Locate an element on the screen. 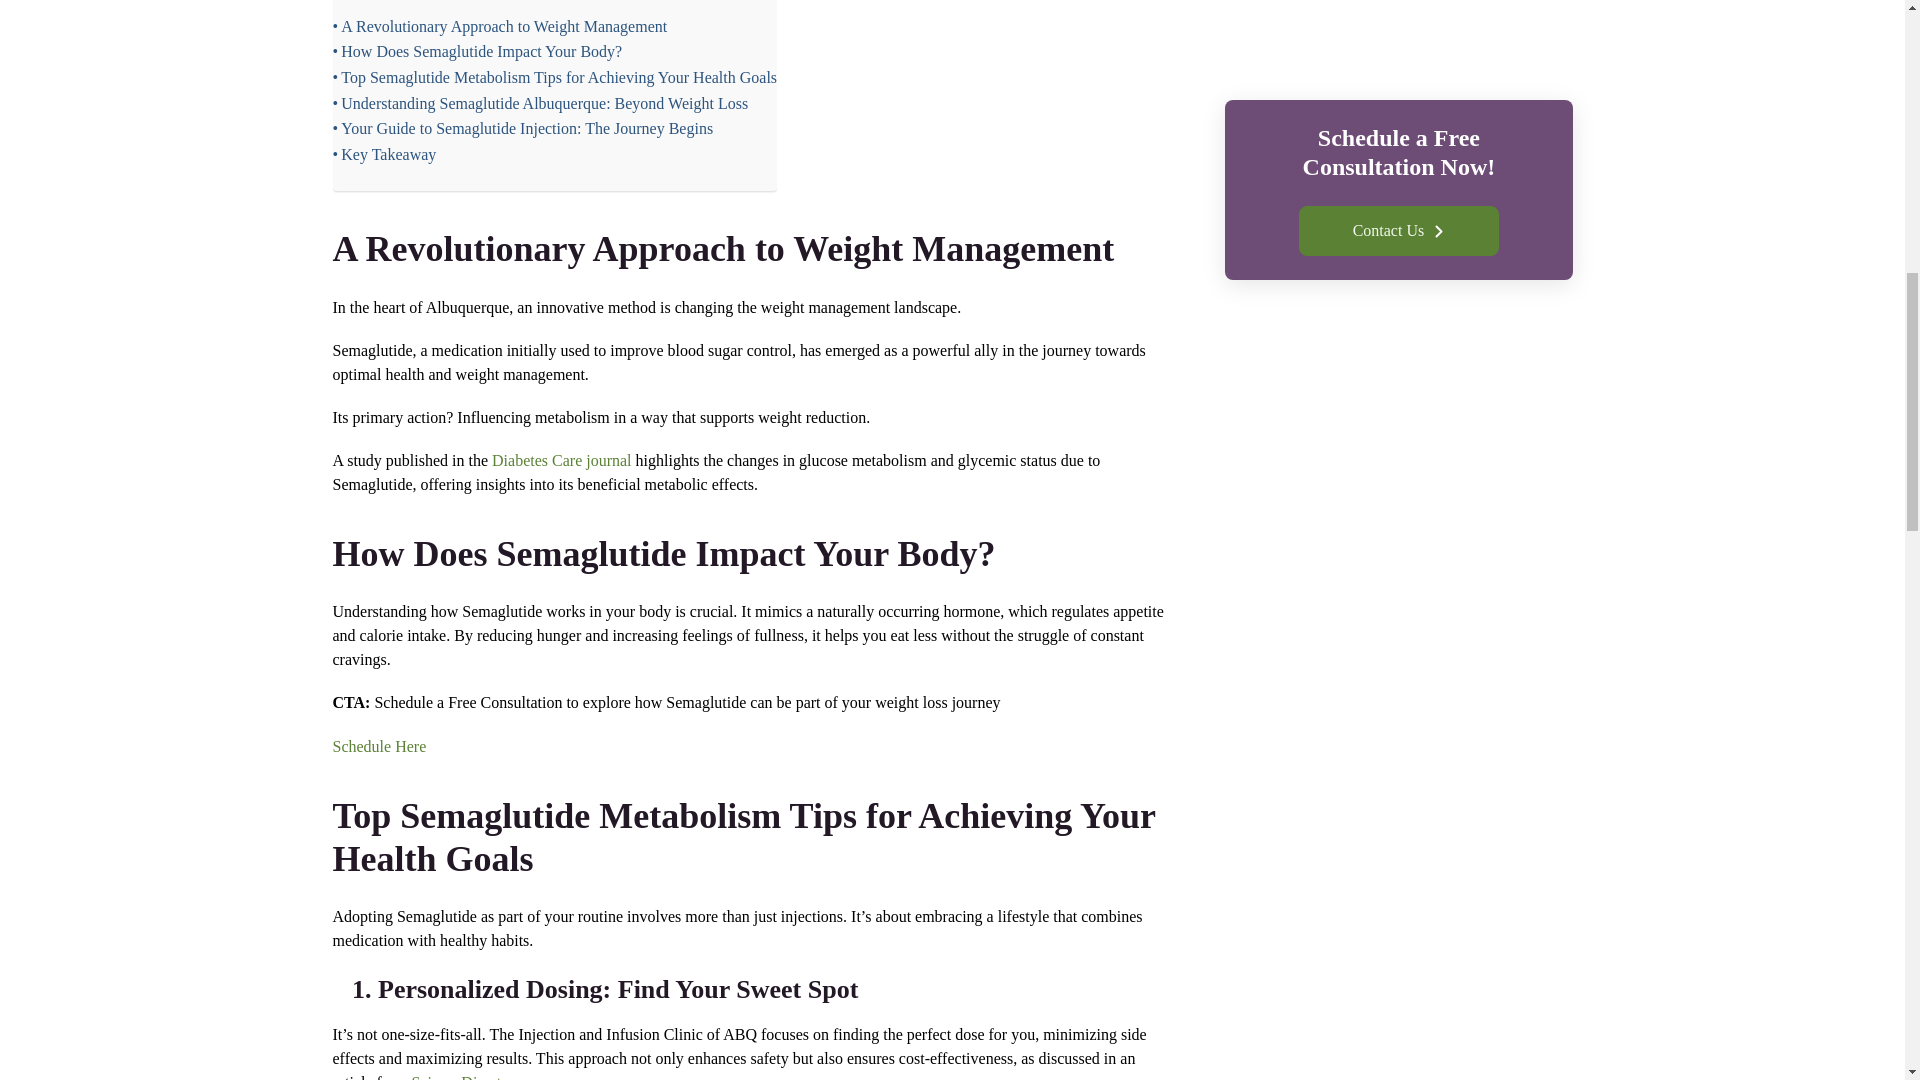 The width and height of the screenshot is (1920, 1080). Your Guide to Semaglutide Injection: The Journey Begins is located at coordinates (522, 128).